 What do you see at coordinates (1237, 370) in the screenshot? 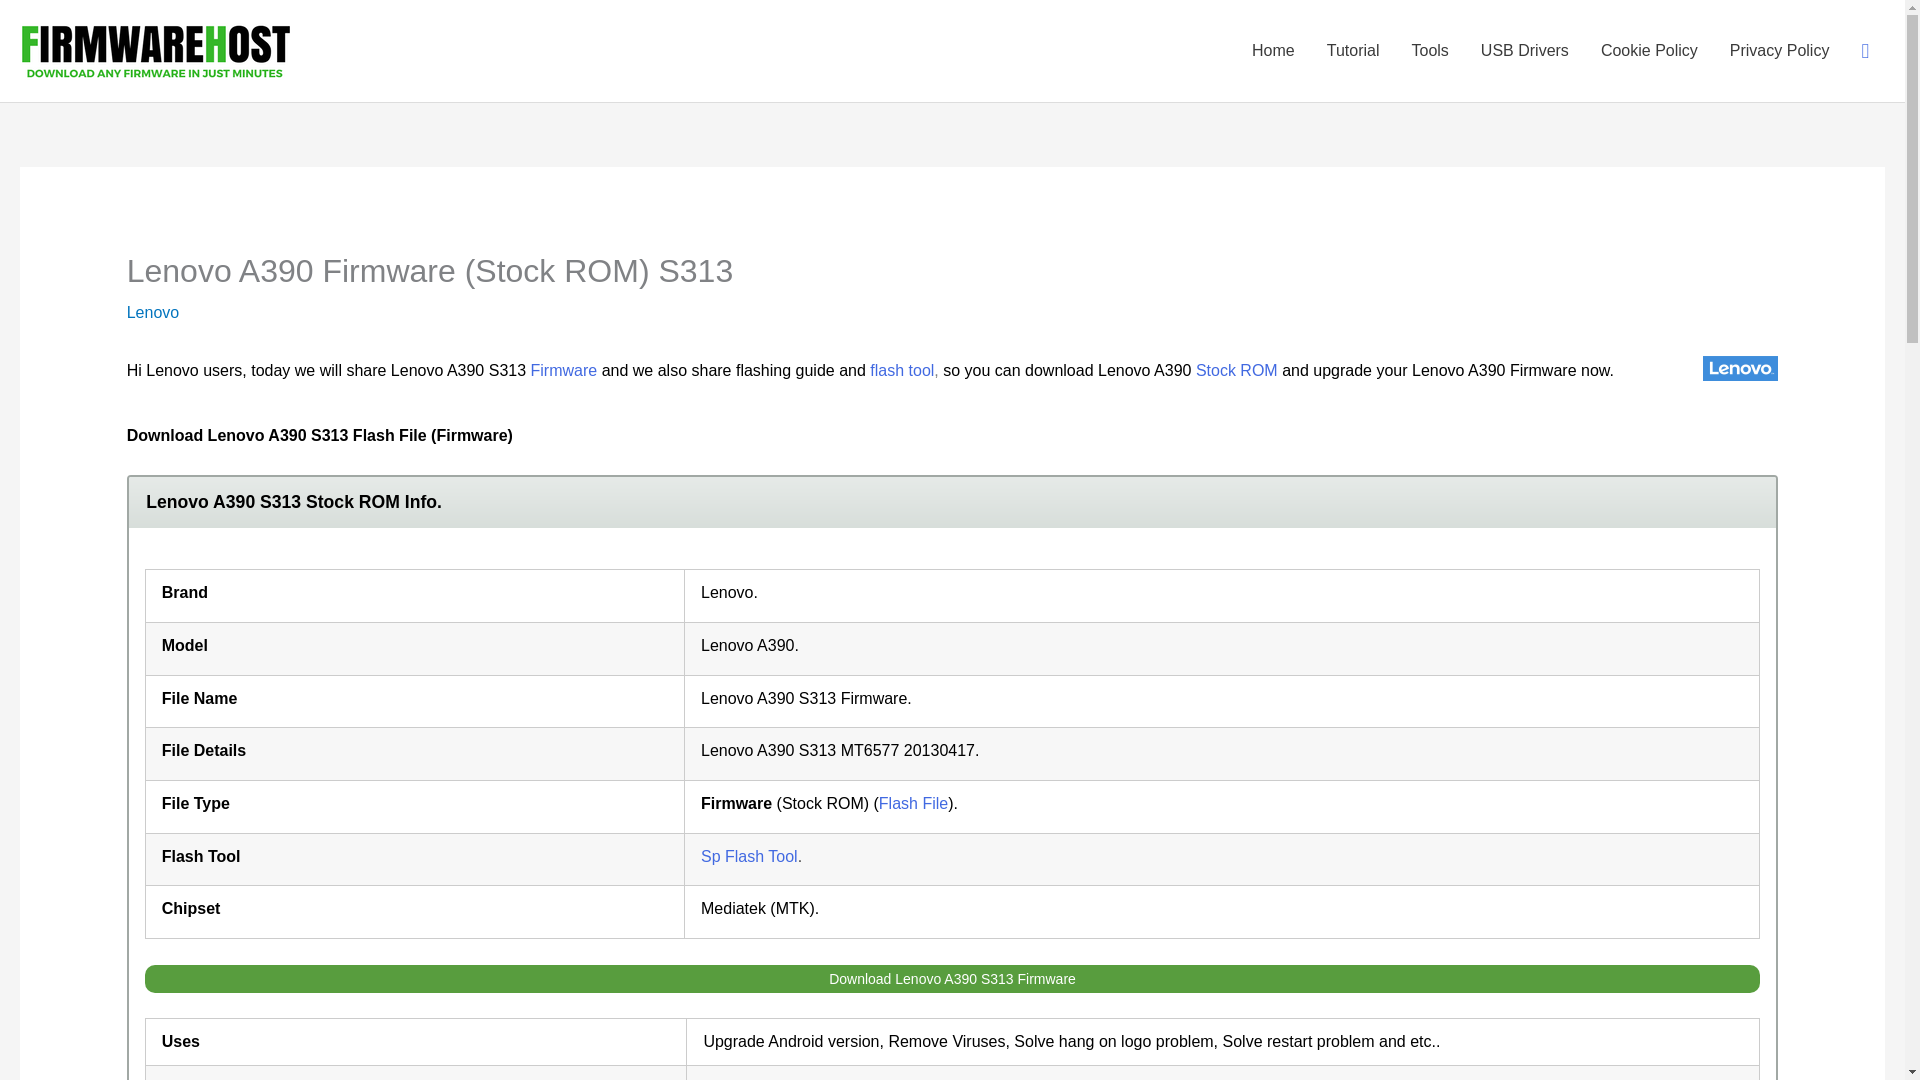
I see `Stock ROM` at bounding box center [1237, 370].